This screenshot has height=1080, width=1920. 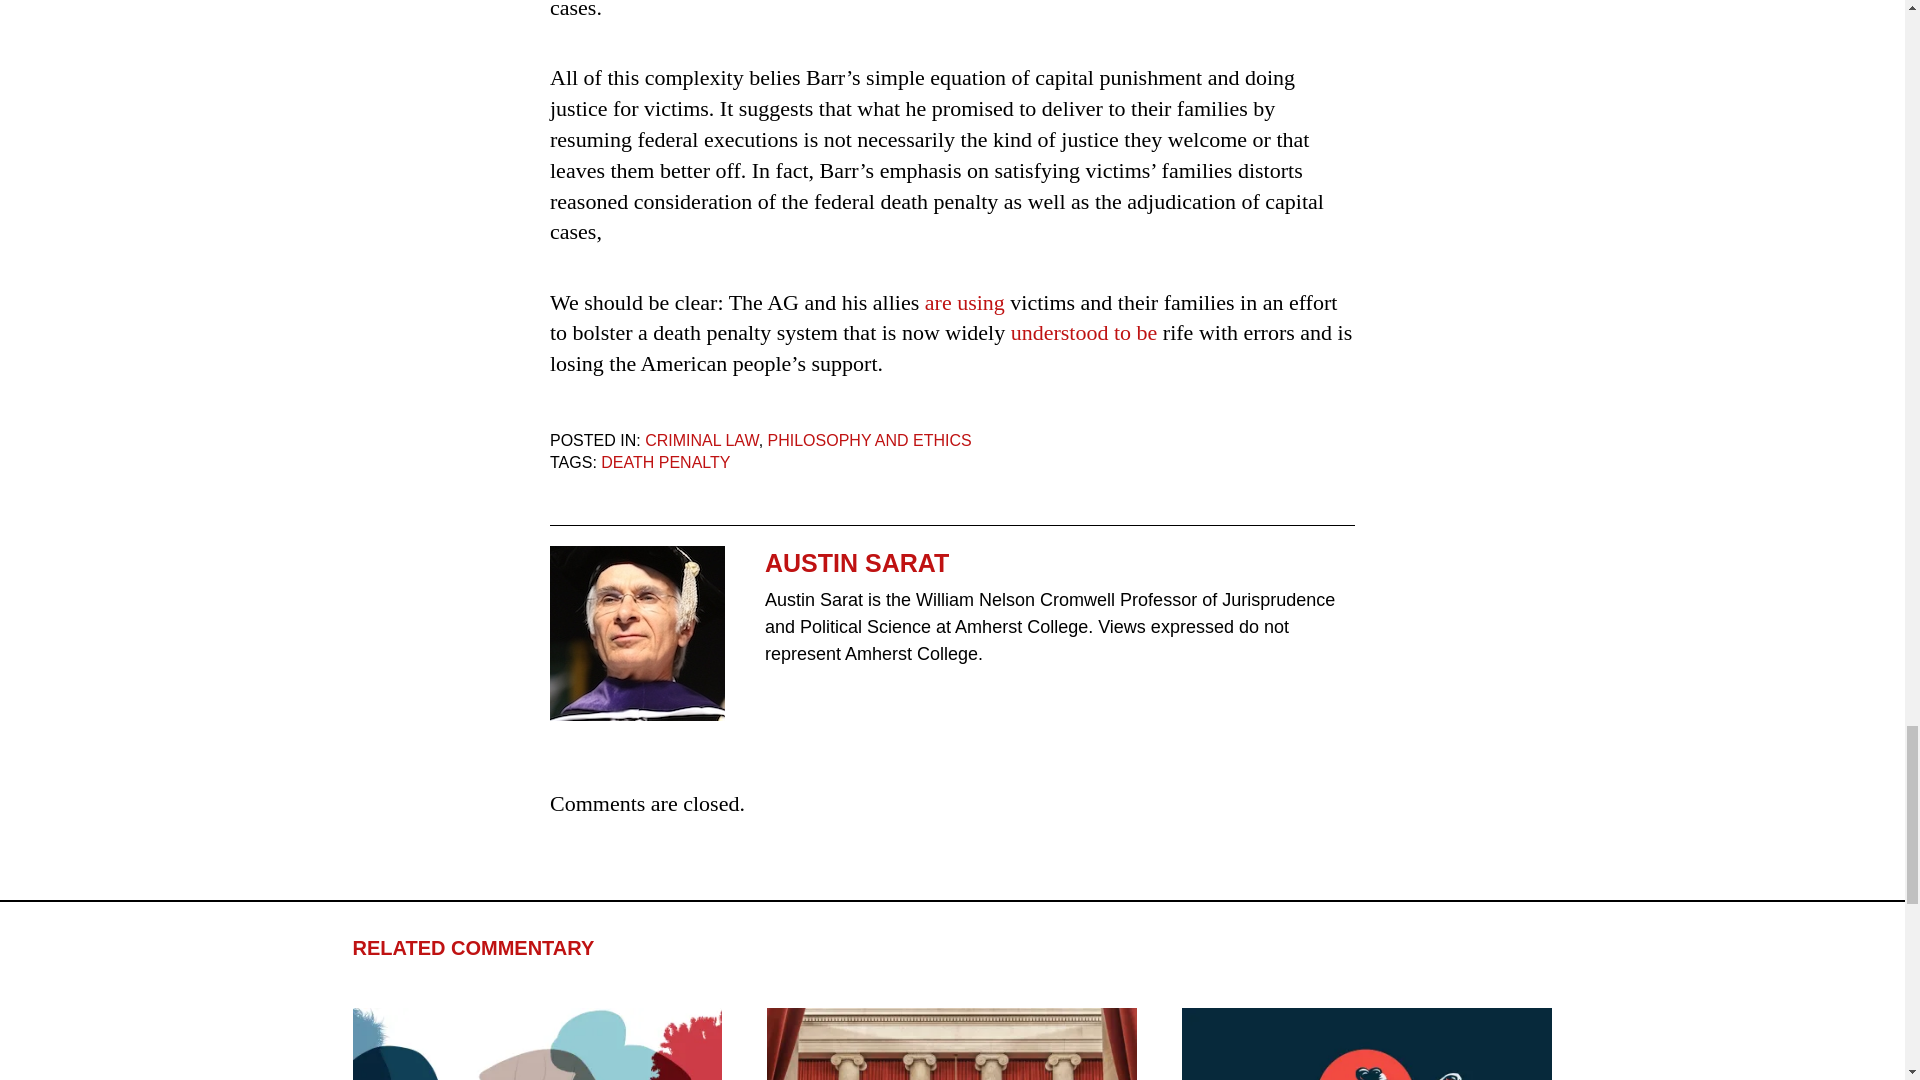 What do you see at coordinates (702, 440) in the screenshot?
I see `View all posts in Criminal Law` at bounding box center [702, 440].